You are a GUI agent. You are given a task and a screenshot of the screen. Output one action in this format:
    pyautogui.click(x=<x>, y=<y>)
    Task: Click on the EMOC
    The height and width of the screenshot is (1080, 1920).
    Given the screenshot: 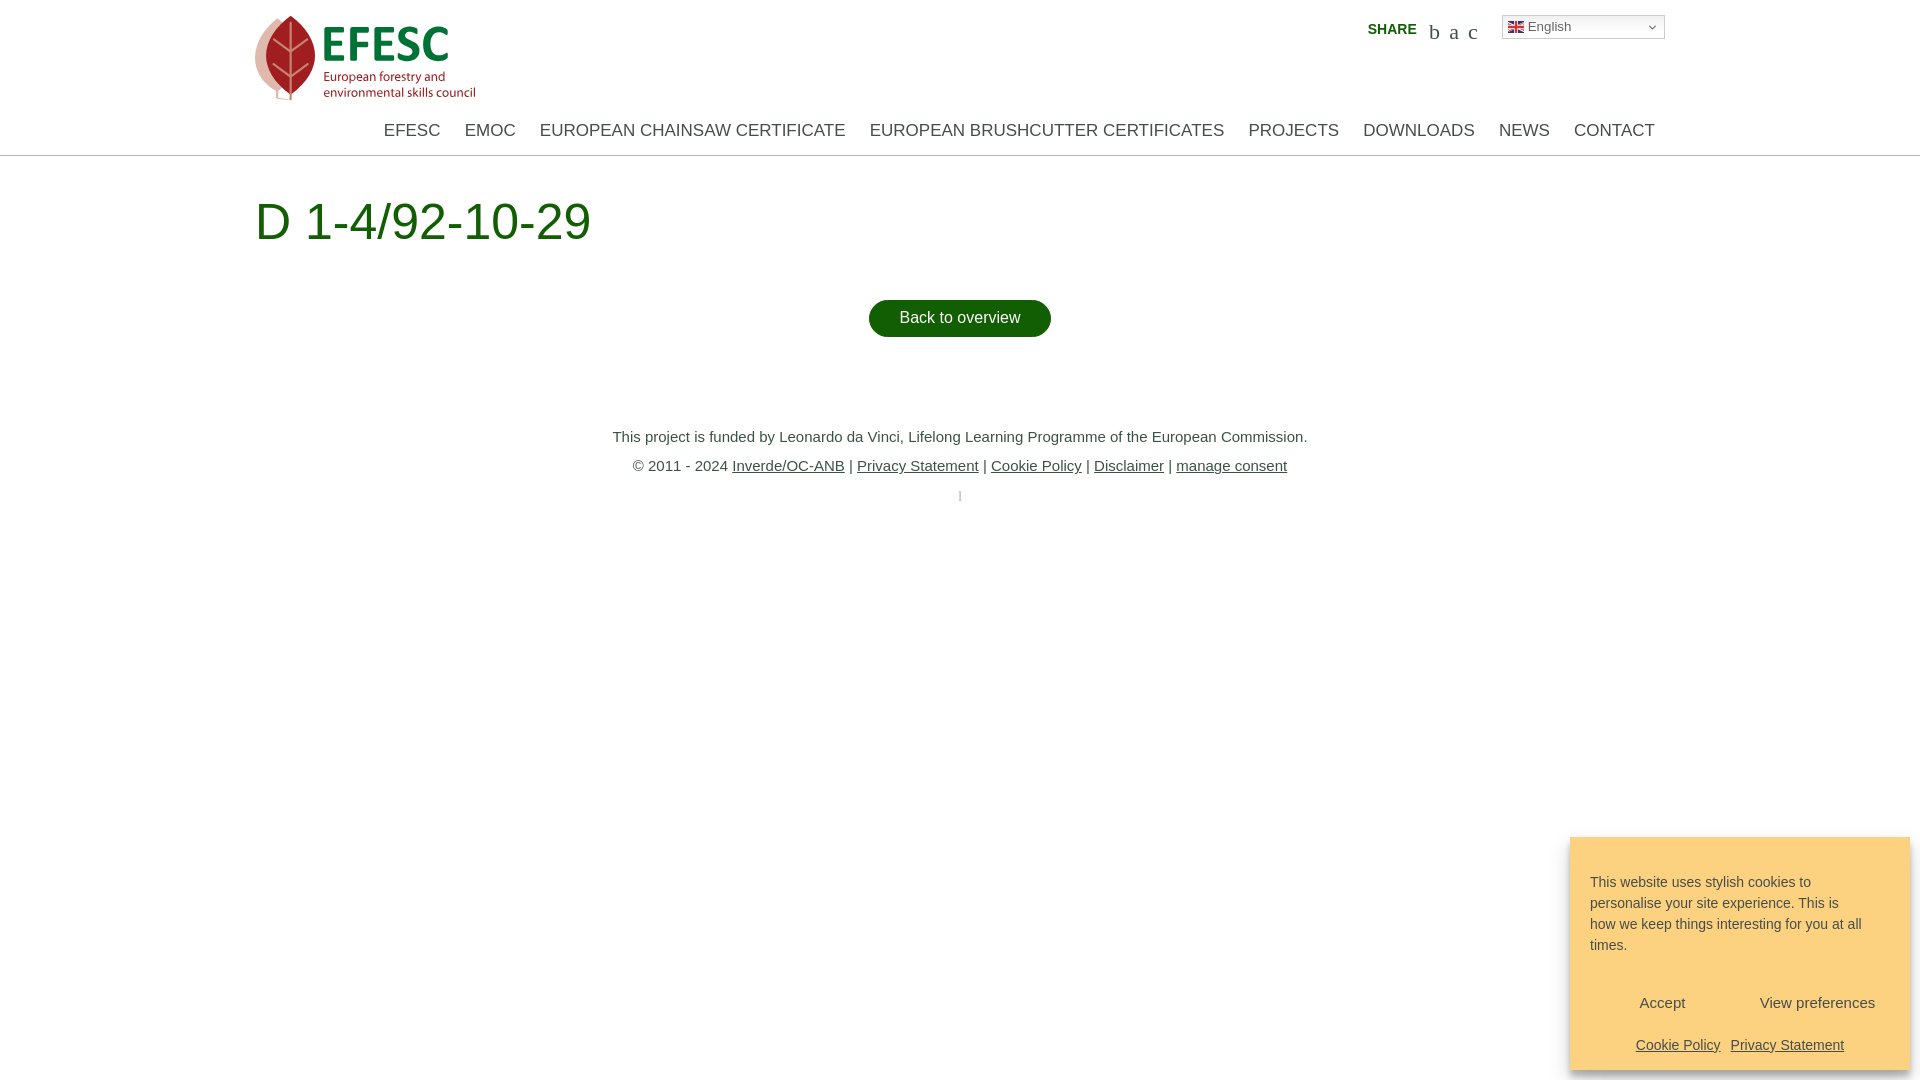 What is the action you would take?
    pyautogui.click(x=490, y=130)
    